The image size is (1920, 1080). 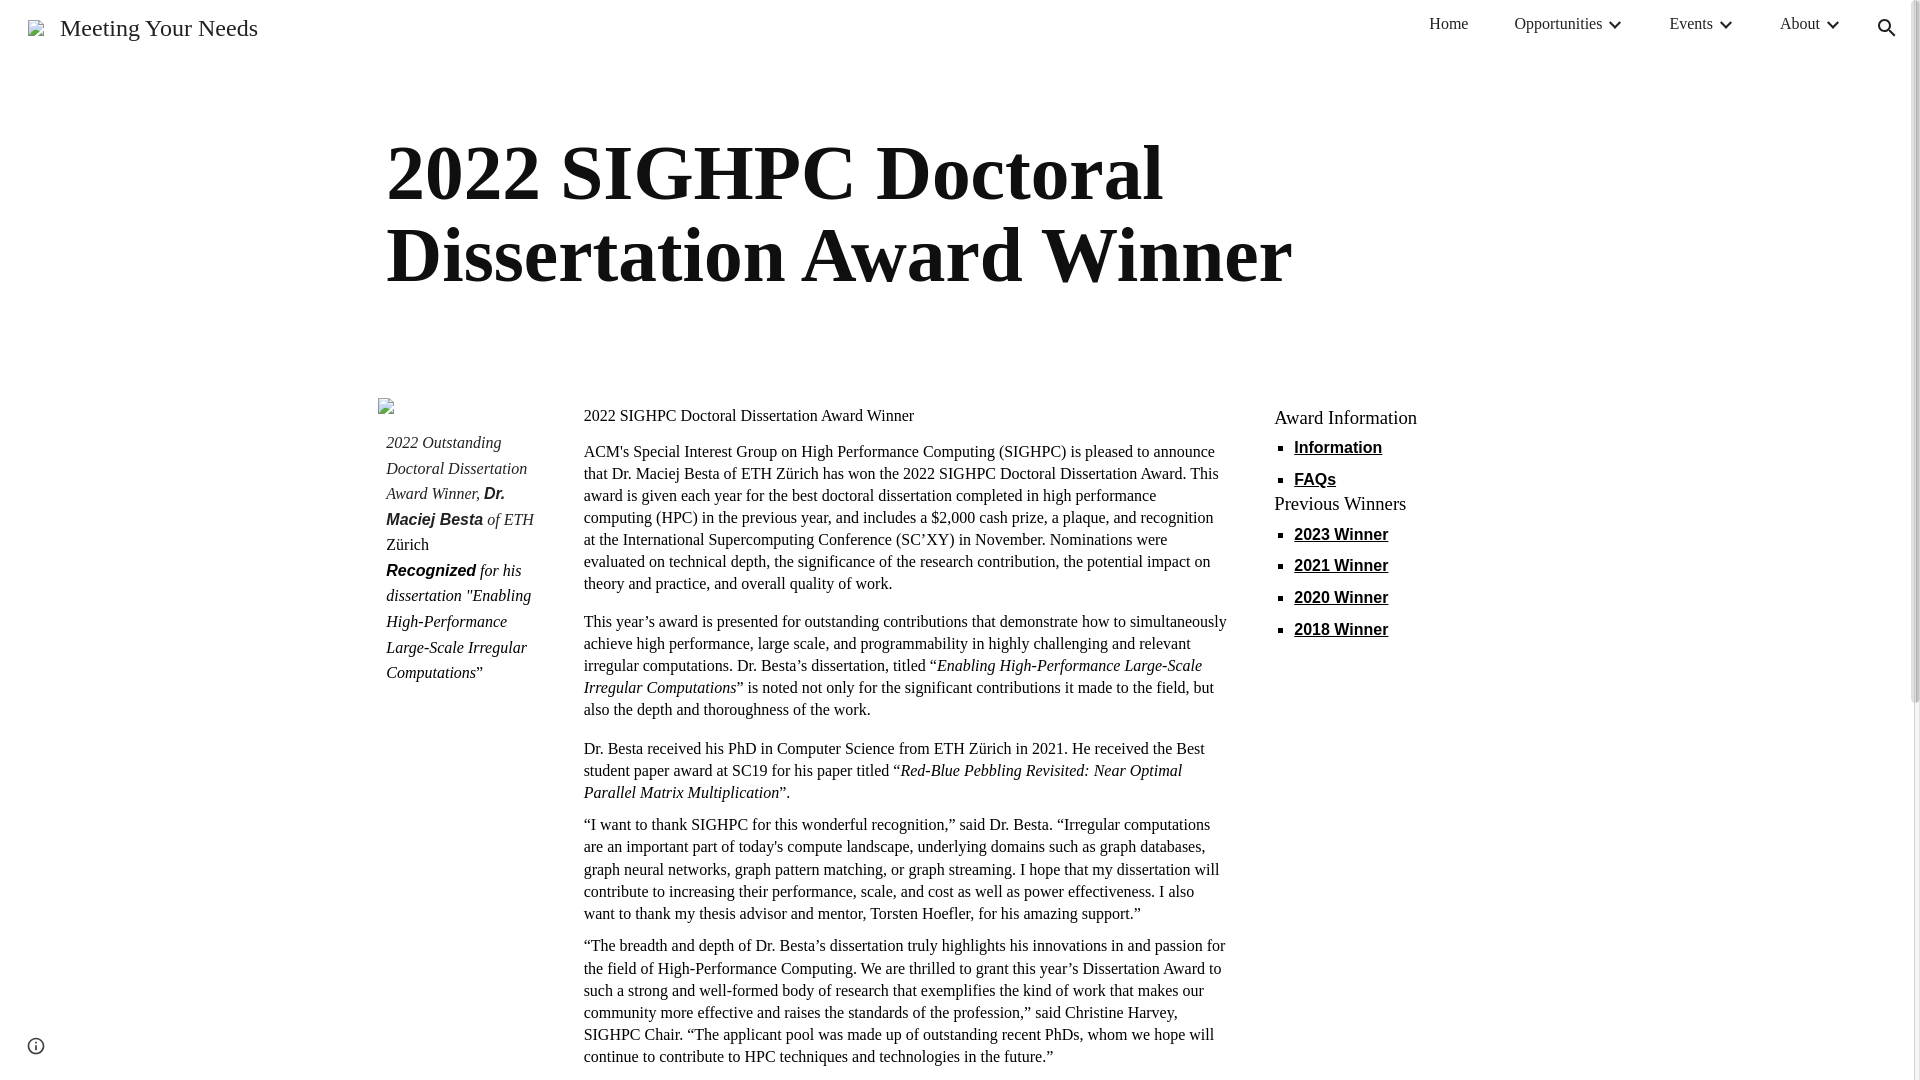 What do you see at coordinates (1558, 23) in the screenshot?
I see `Opportunities` at bounding box center [1558, 23].